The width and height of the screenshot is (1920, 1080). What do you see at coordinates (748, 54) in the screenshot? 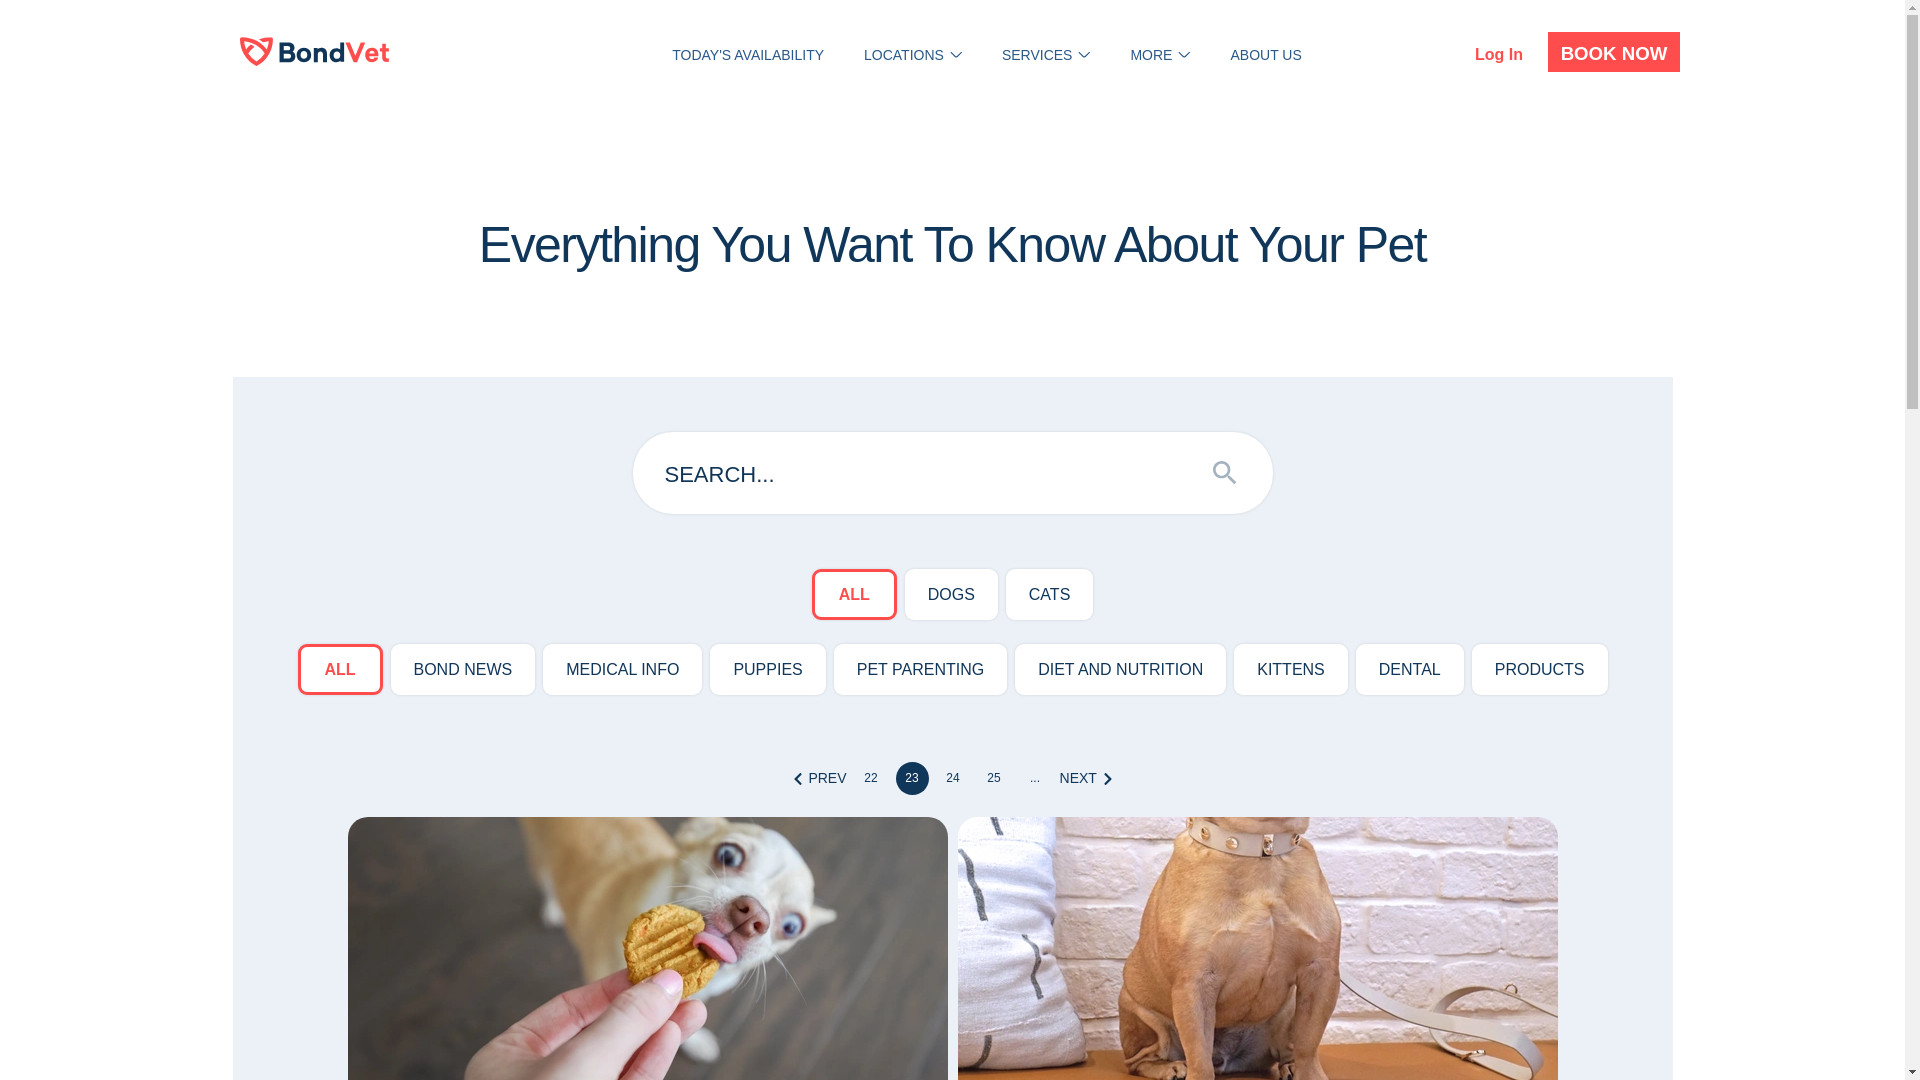
I see `TODAY'S AVAILABILITY` at bounding box center [748, 54].